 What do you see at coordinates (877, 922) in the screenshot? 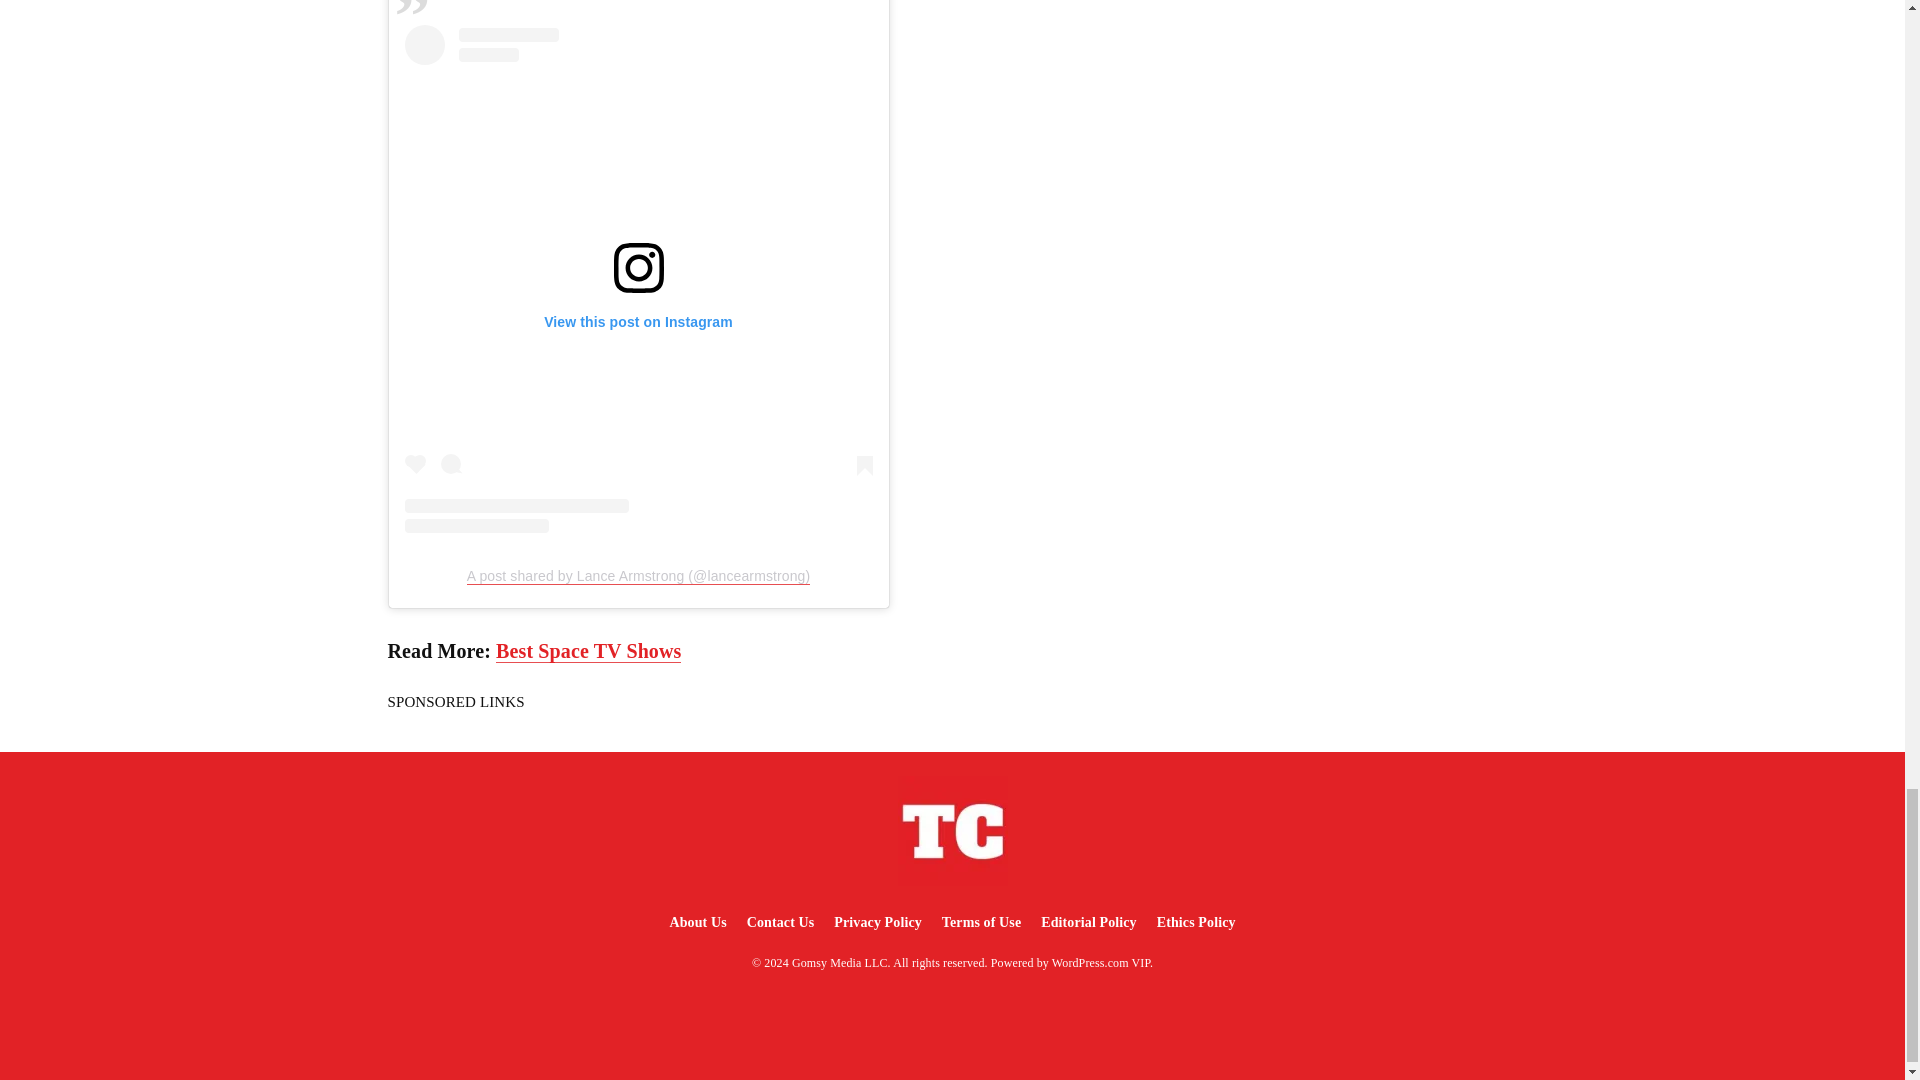
I see `Privacy Policy` at bounding box center [877, 922].